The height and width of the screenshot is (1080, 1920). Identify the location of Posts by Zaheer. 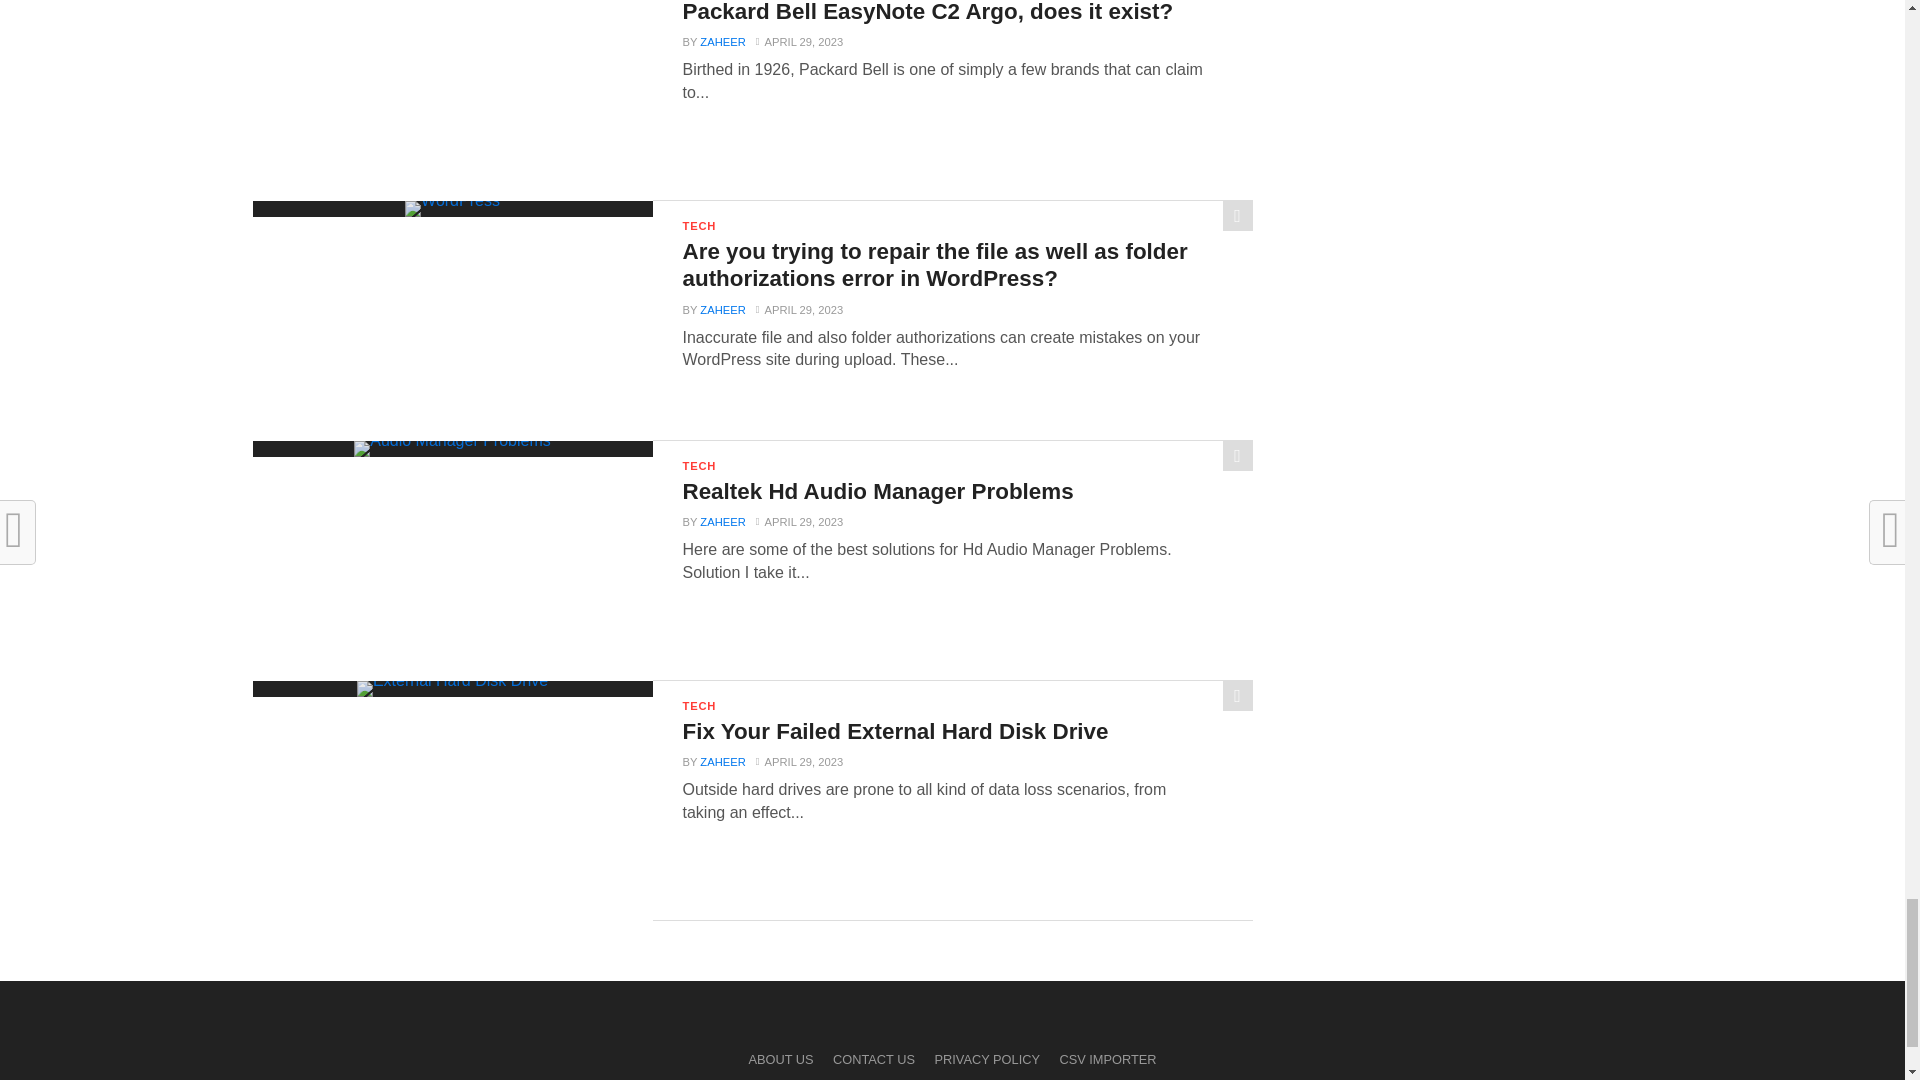
(722, 41).